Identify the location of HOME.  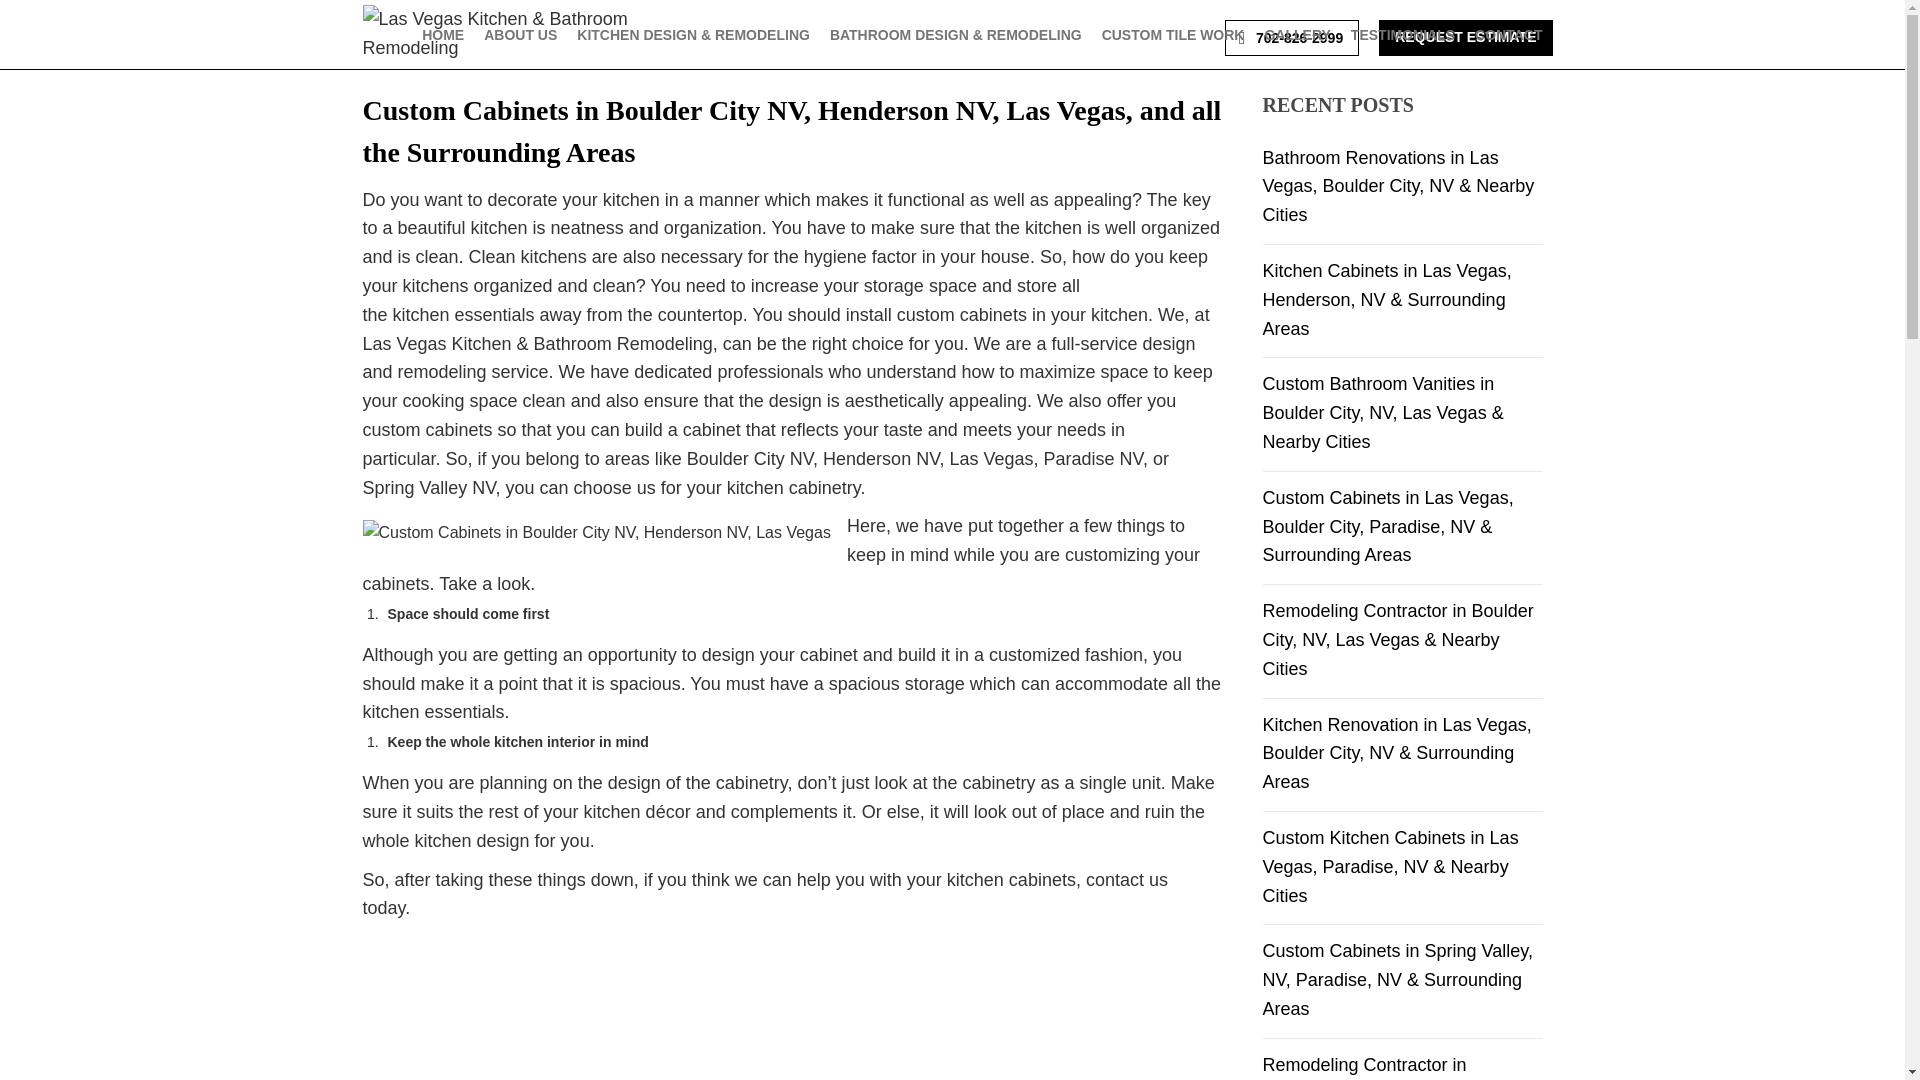
(443, 35).